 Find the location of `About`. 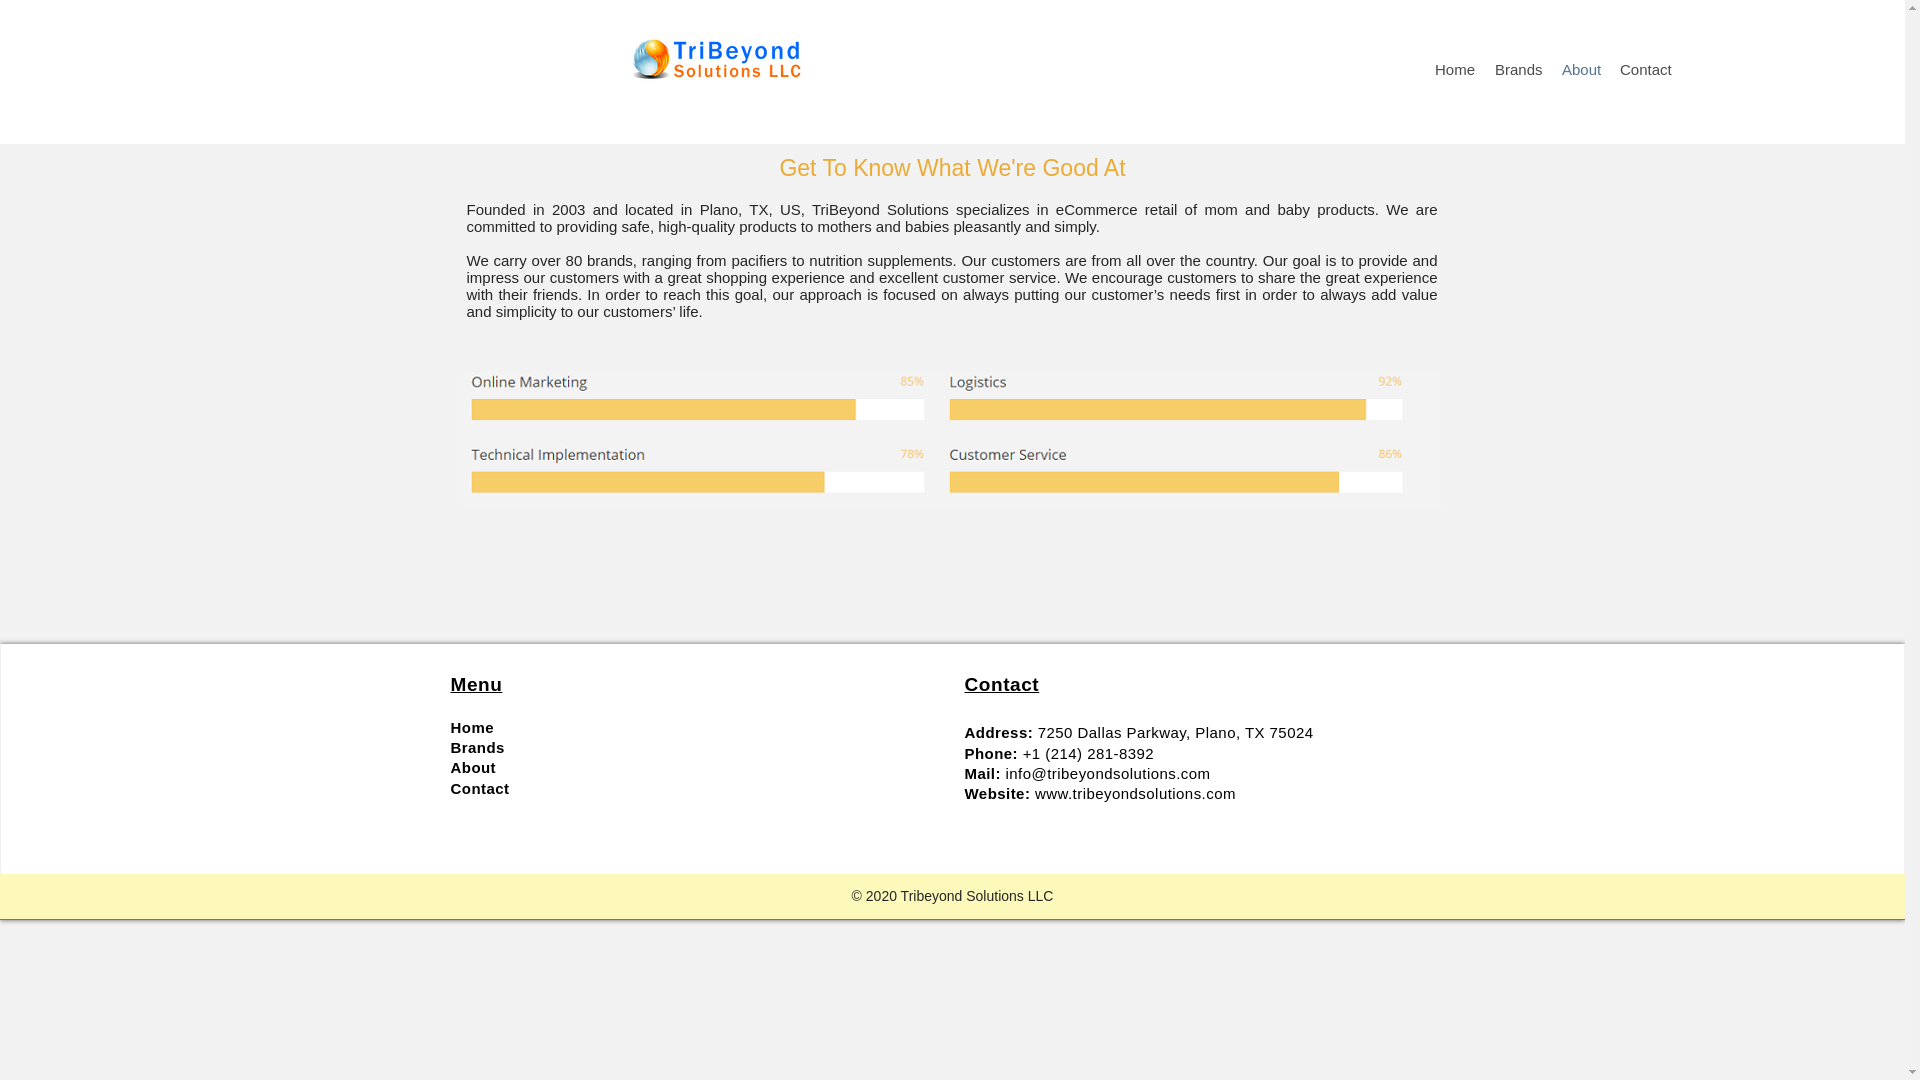

About is located at coordinates (1580, 70).